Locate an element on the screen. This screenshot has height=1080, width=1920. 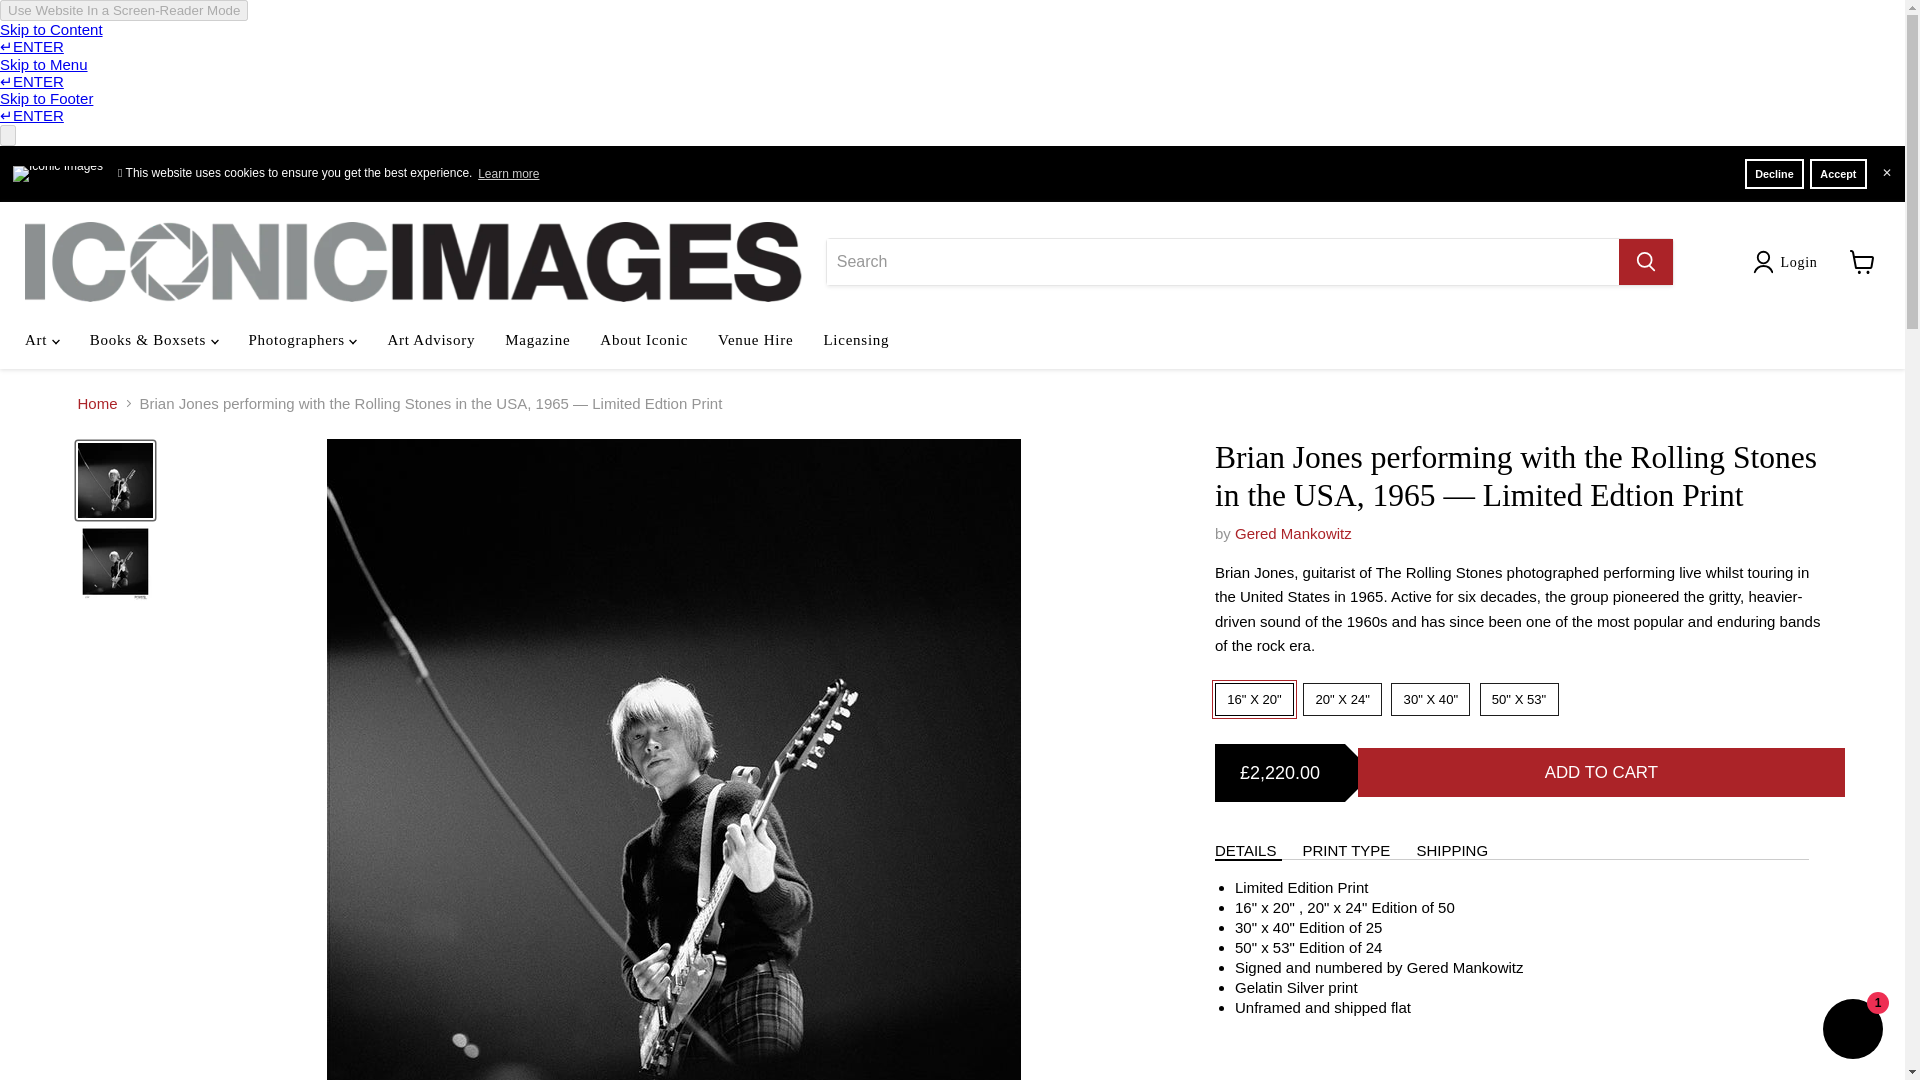
Accept is located at coordinates (1838, 173).